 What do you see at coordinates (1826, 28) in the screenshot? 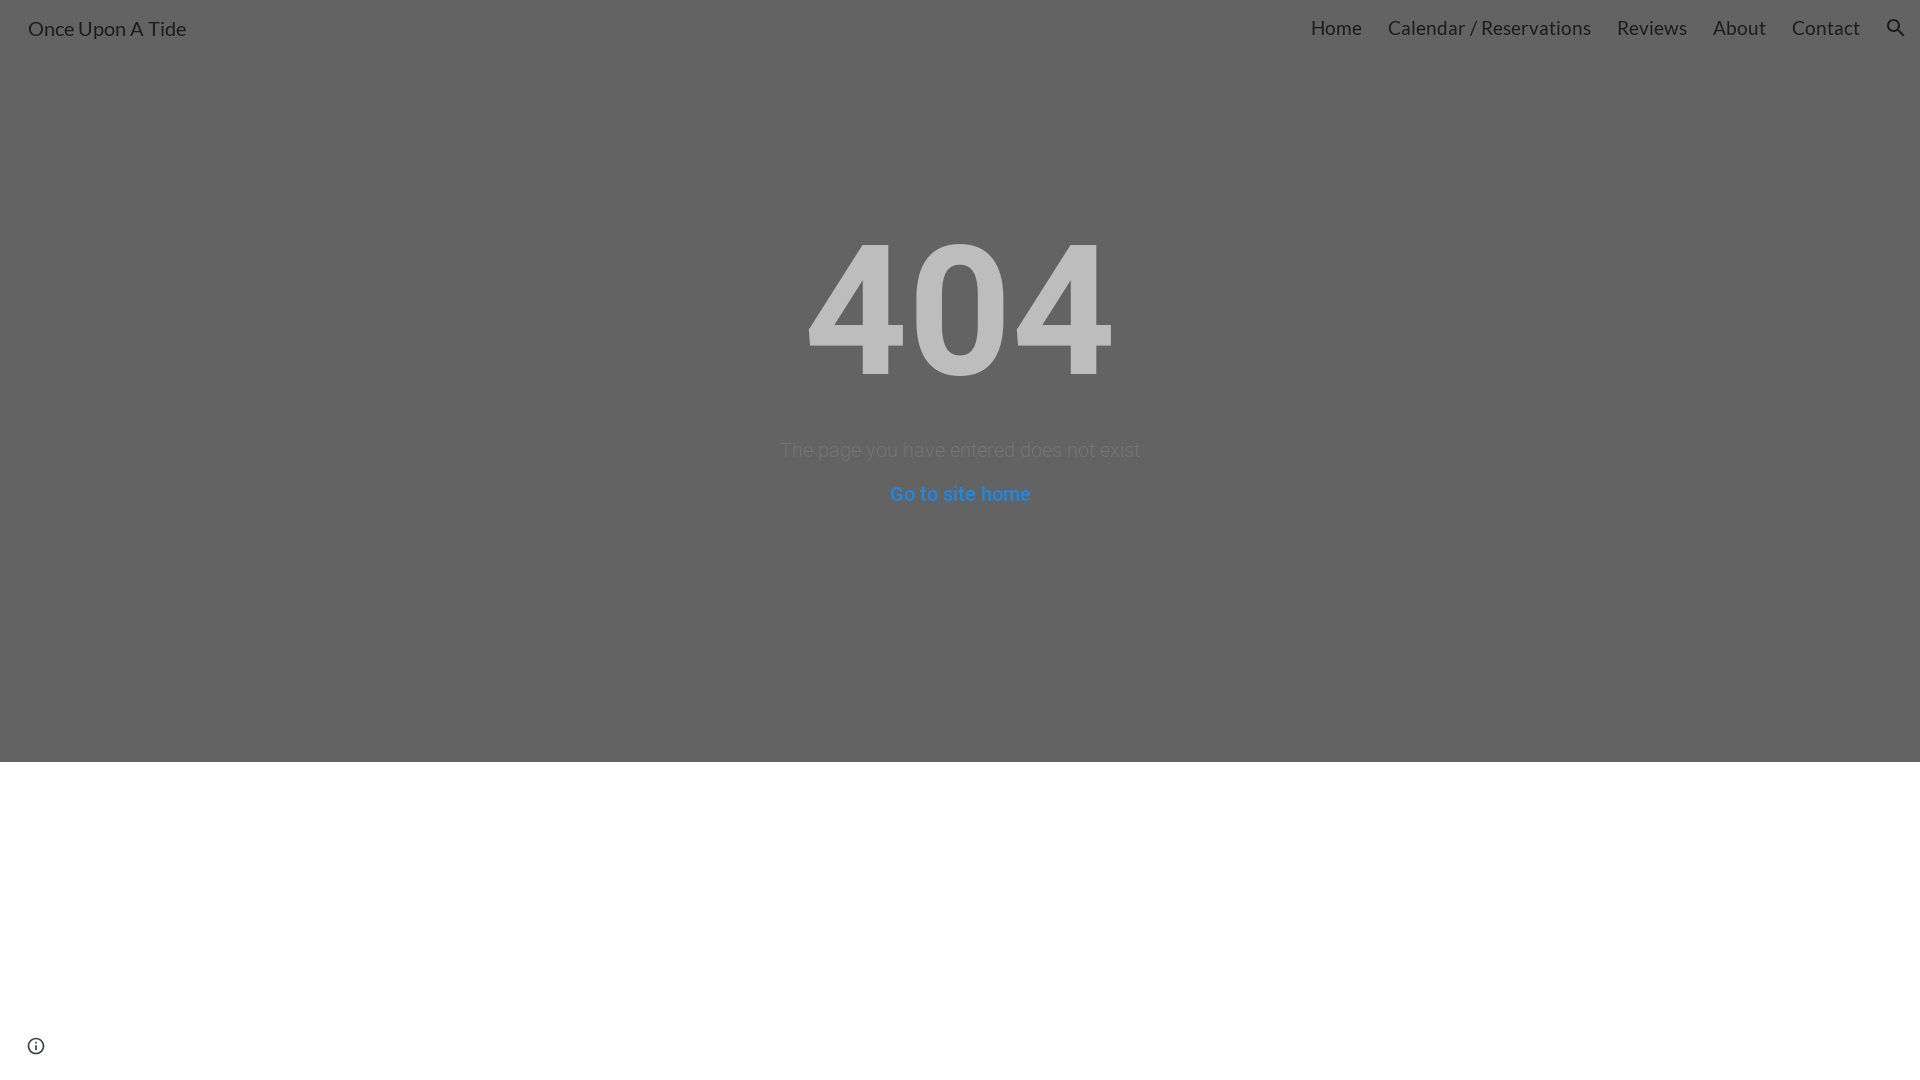
I see `Contact` at bounding box center [1826, 28].